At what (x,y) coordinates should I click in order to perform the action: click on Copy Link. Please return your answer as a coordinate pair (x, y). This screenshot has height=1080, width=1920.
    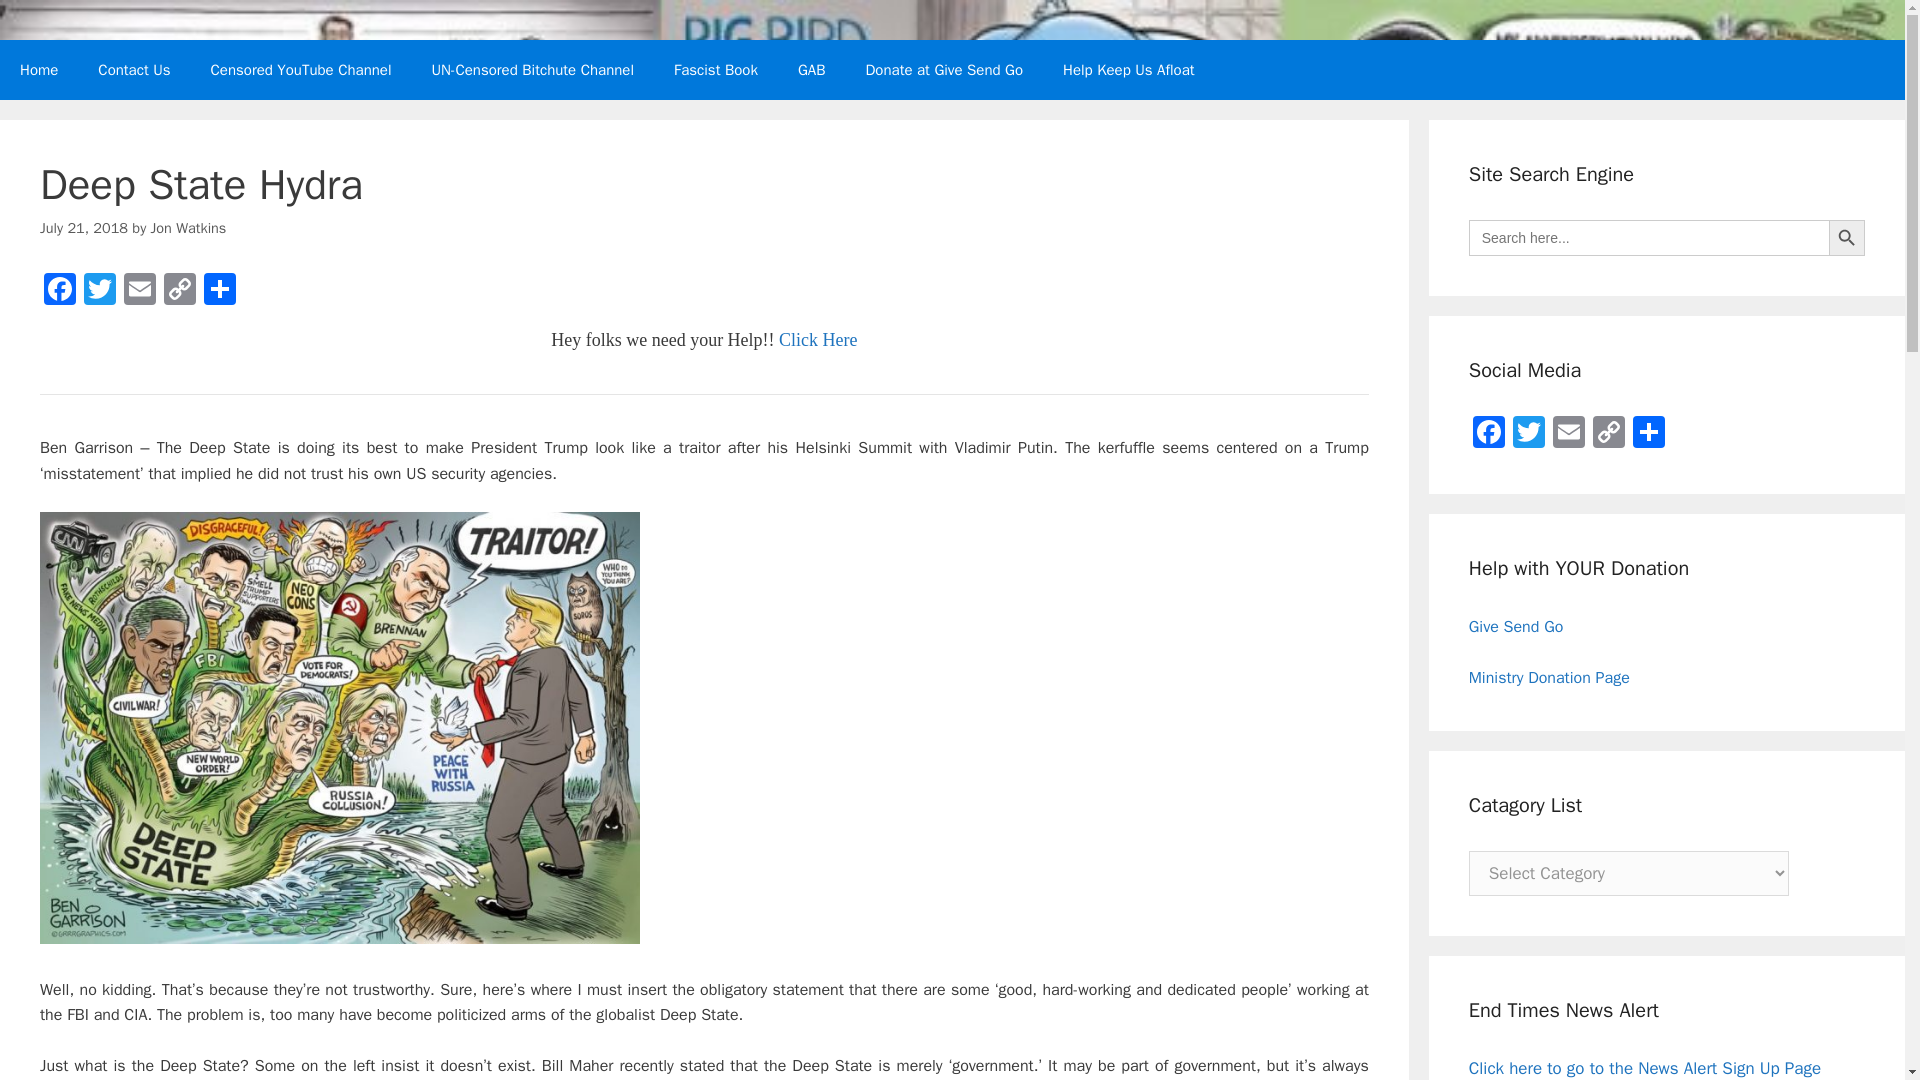
    Looking at the image, I should click on (179, 292).